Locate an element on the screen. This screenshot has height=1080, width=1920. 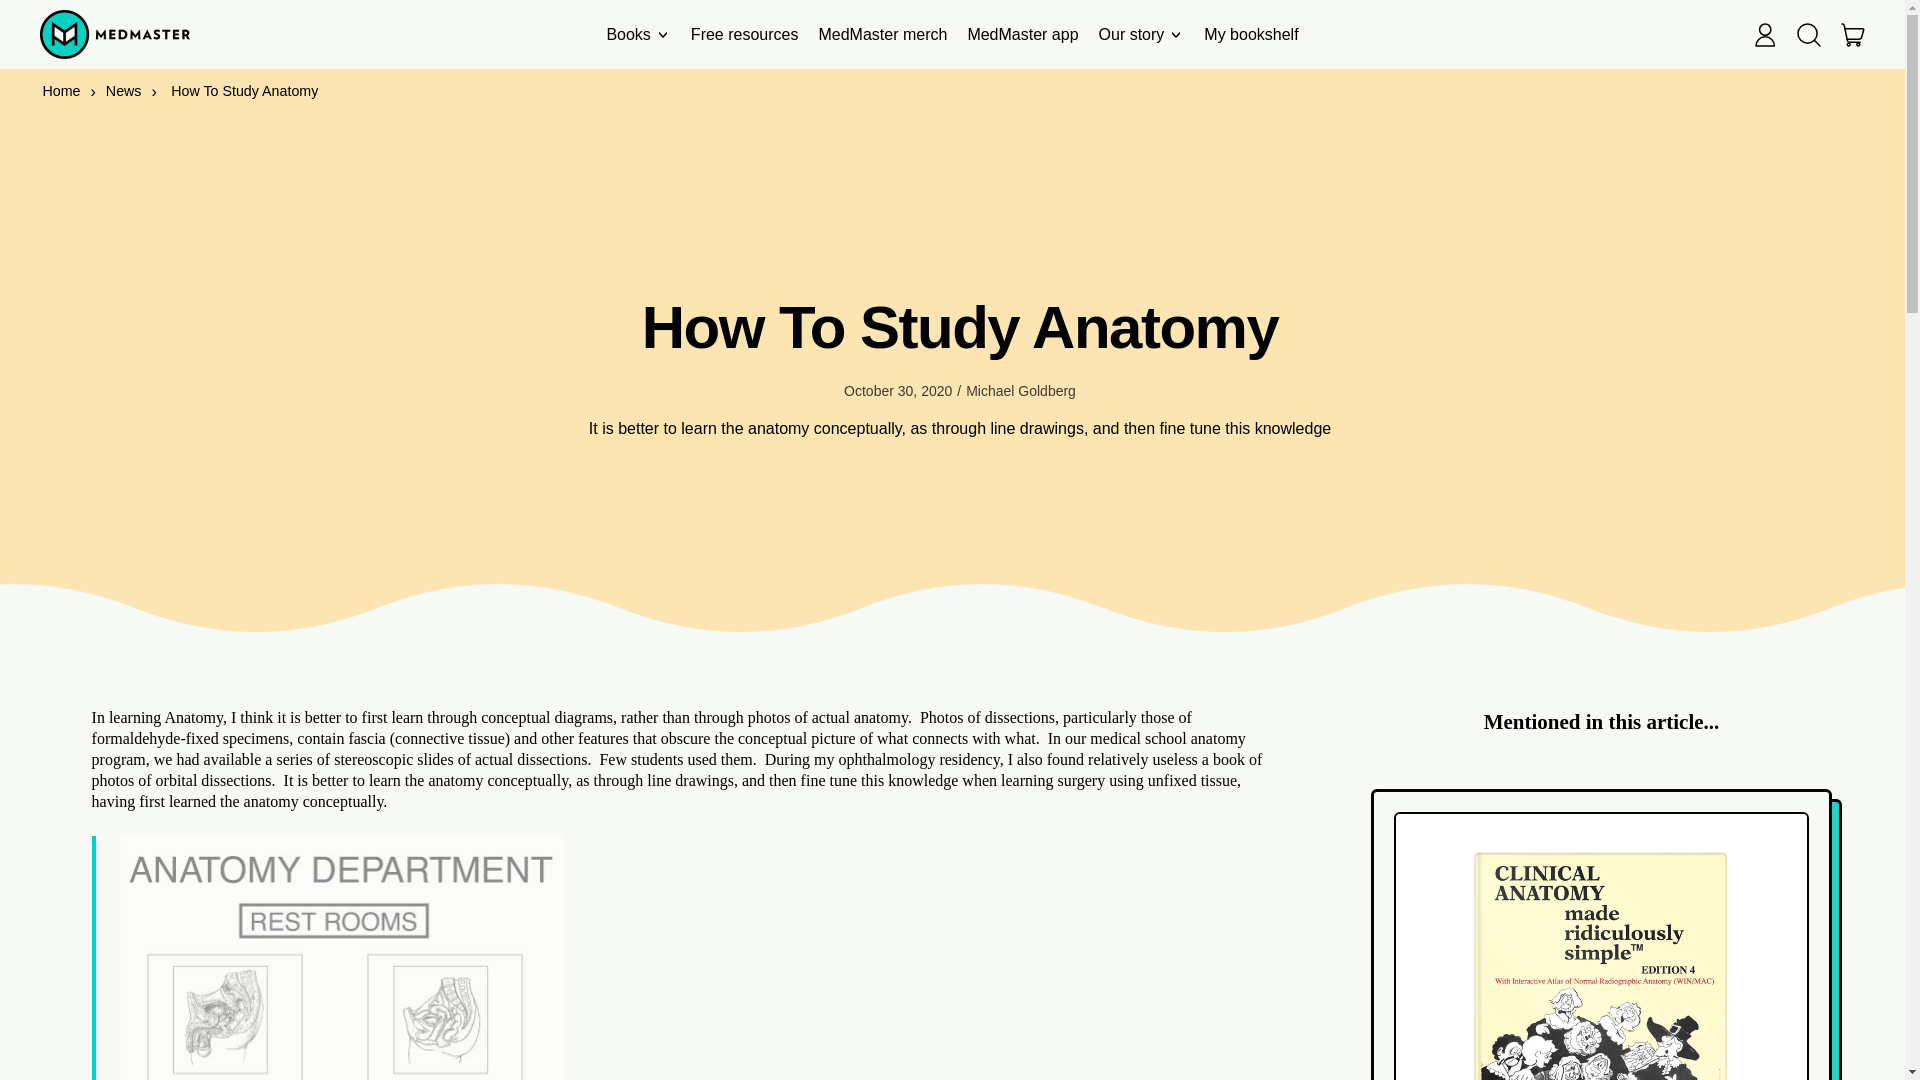
Home is located at coordinates (61, 91).